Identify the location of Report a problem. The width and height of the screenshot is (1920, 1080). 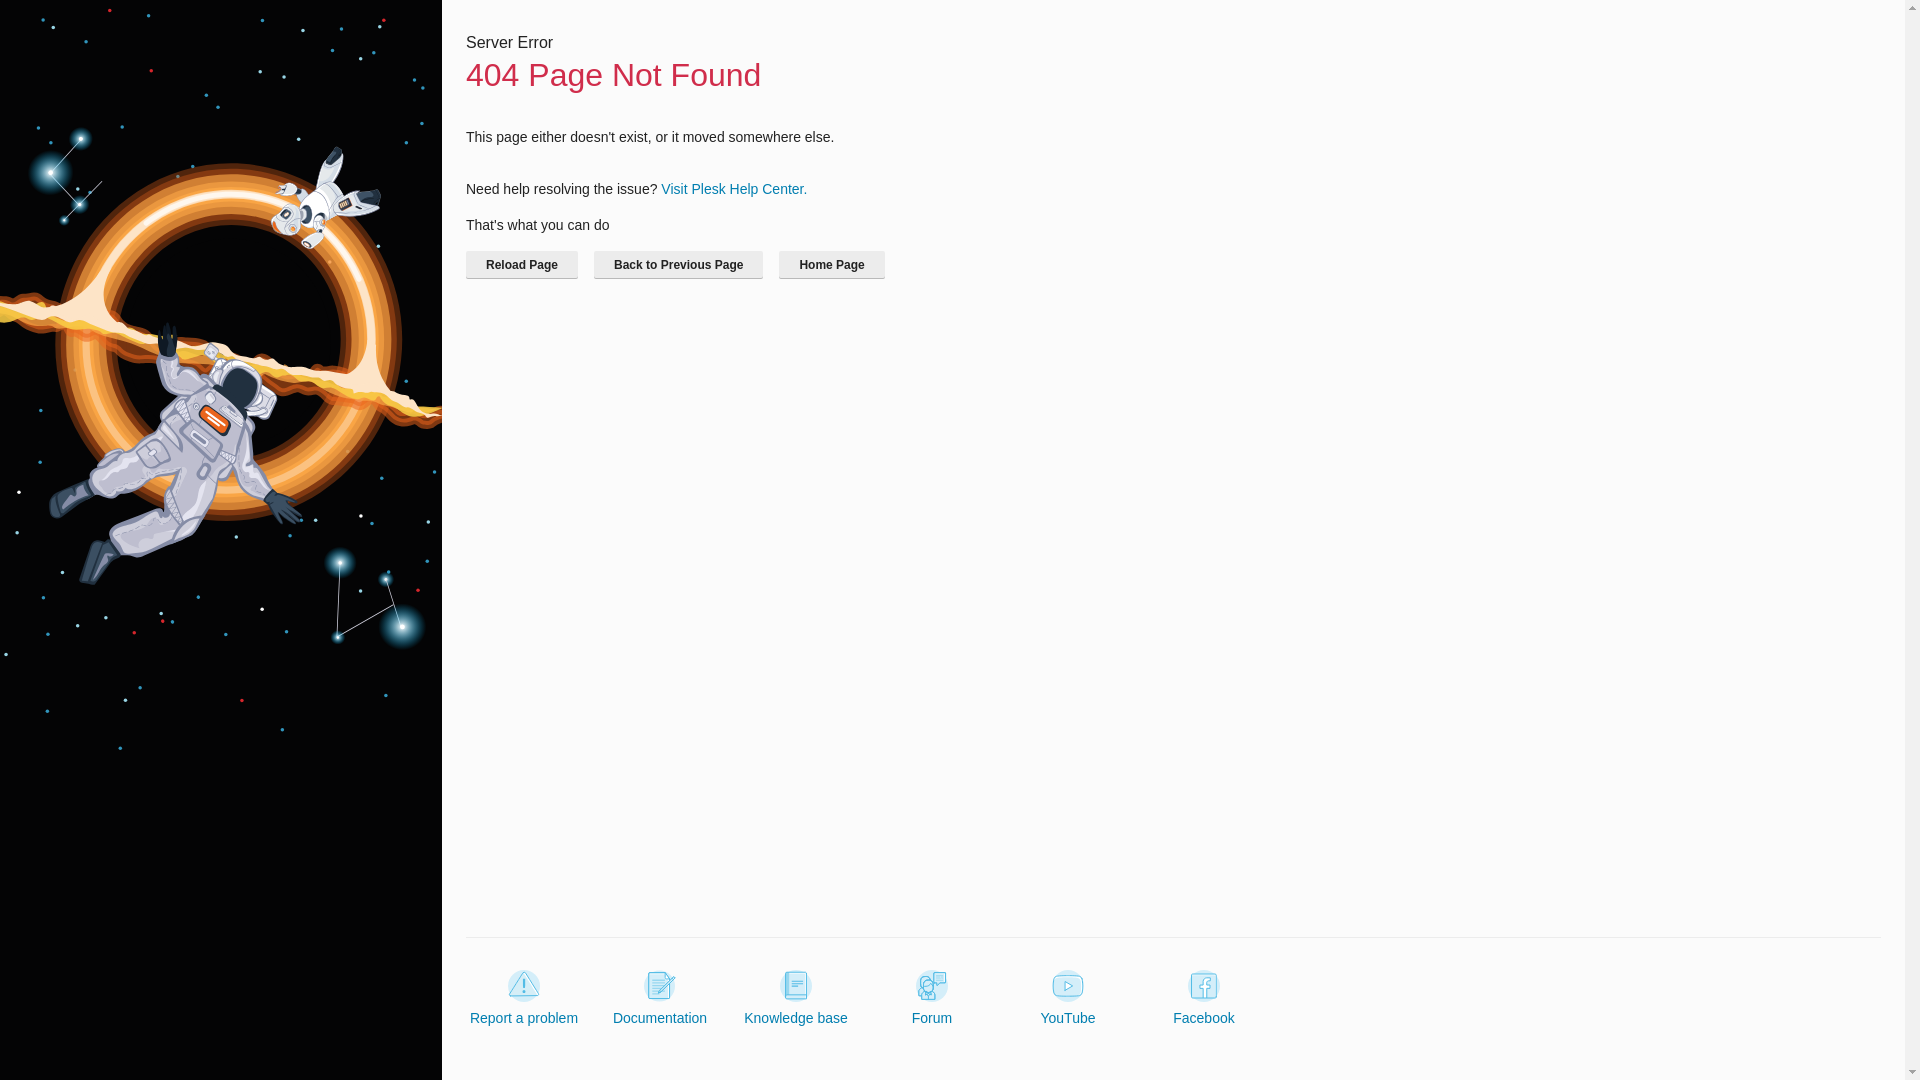
(524, 998).